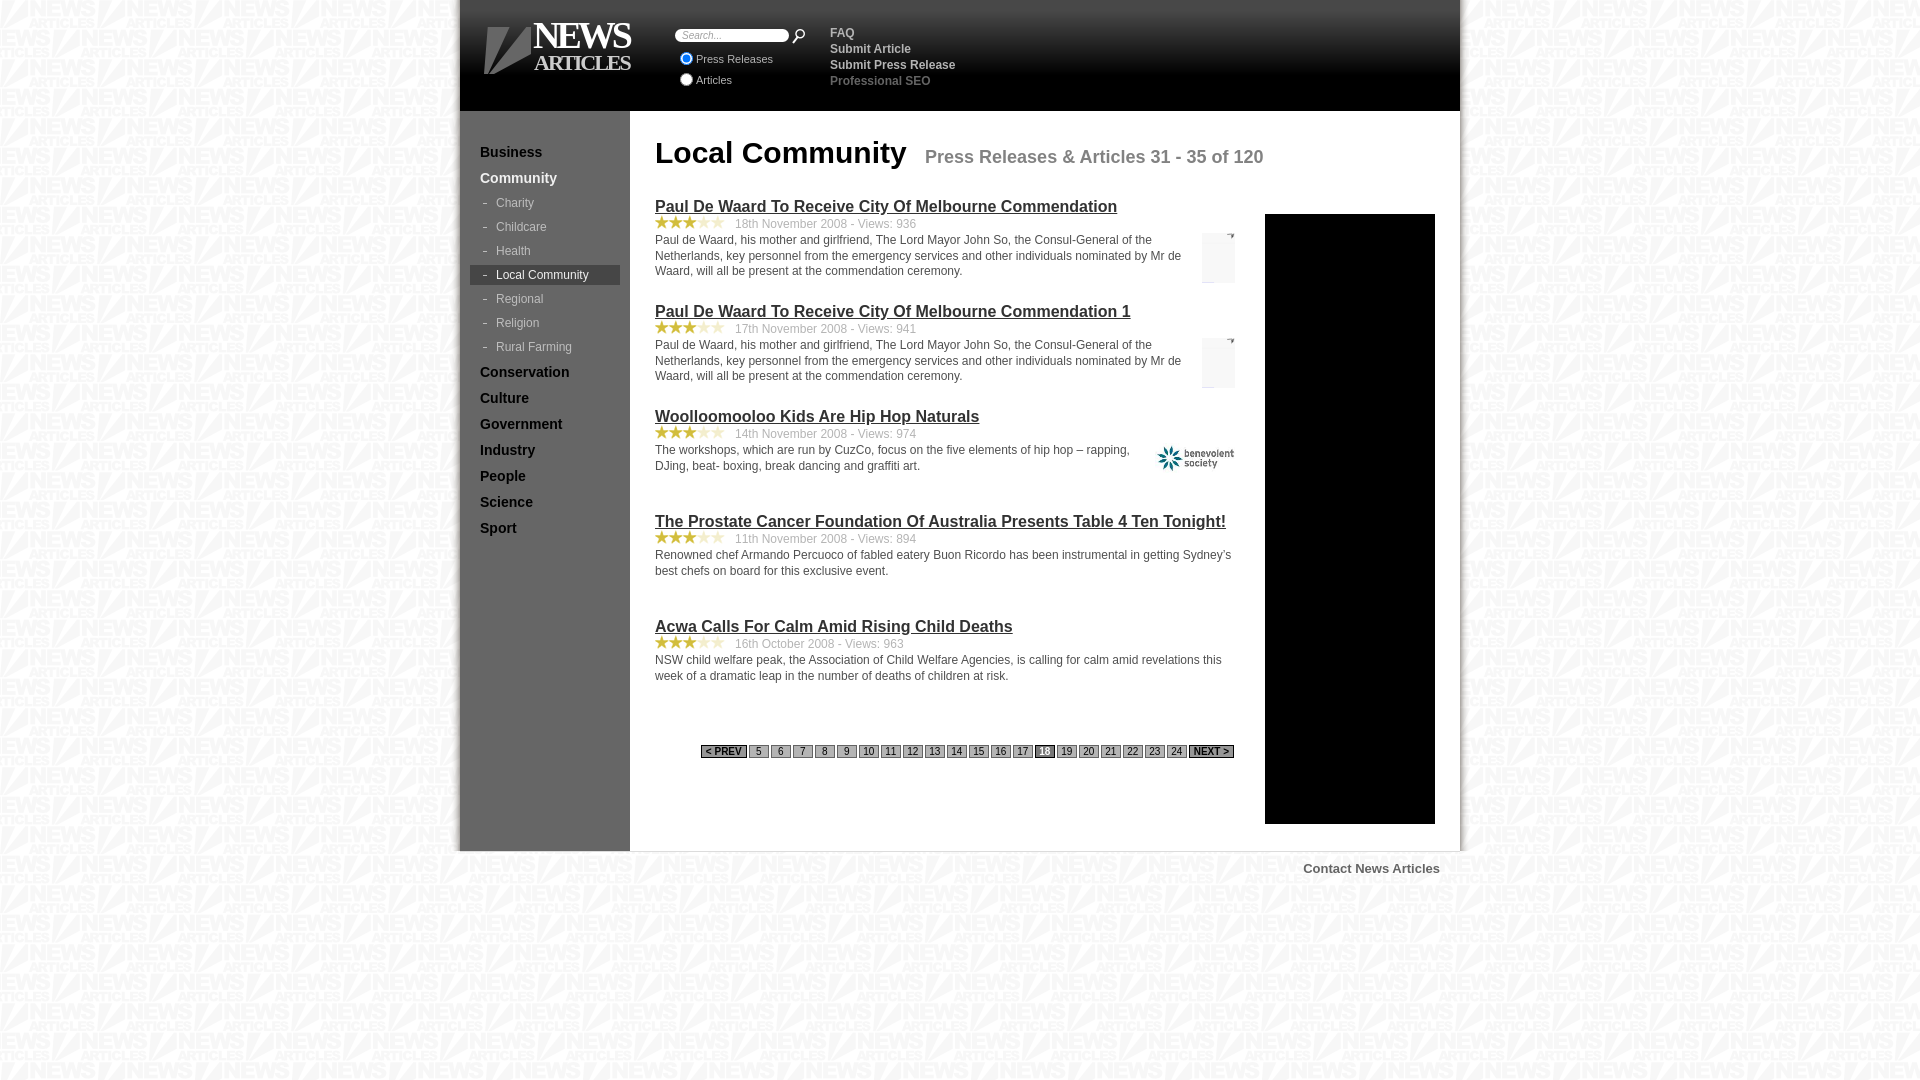 This screenshot has width=1920, height=1080. I want to click on 5, so click(759, 752).